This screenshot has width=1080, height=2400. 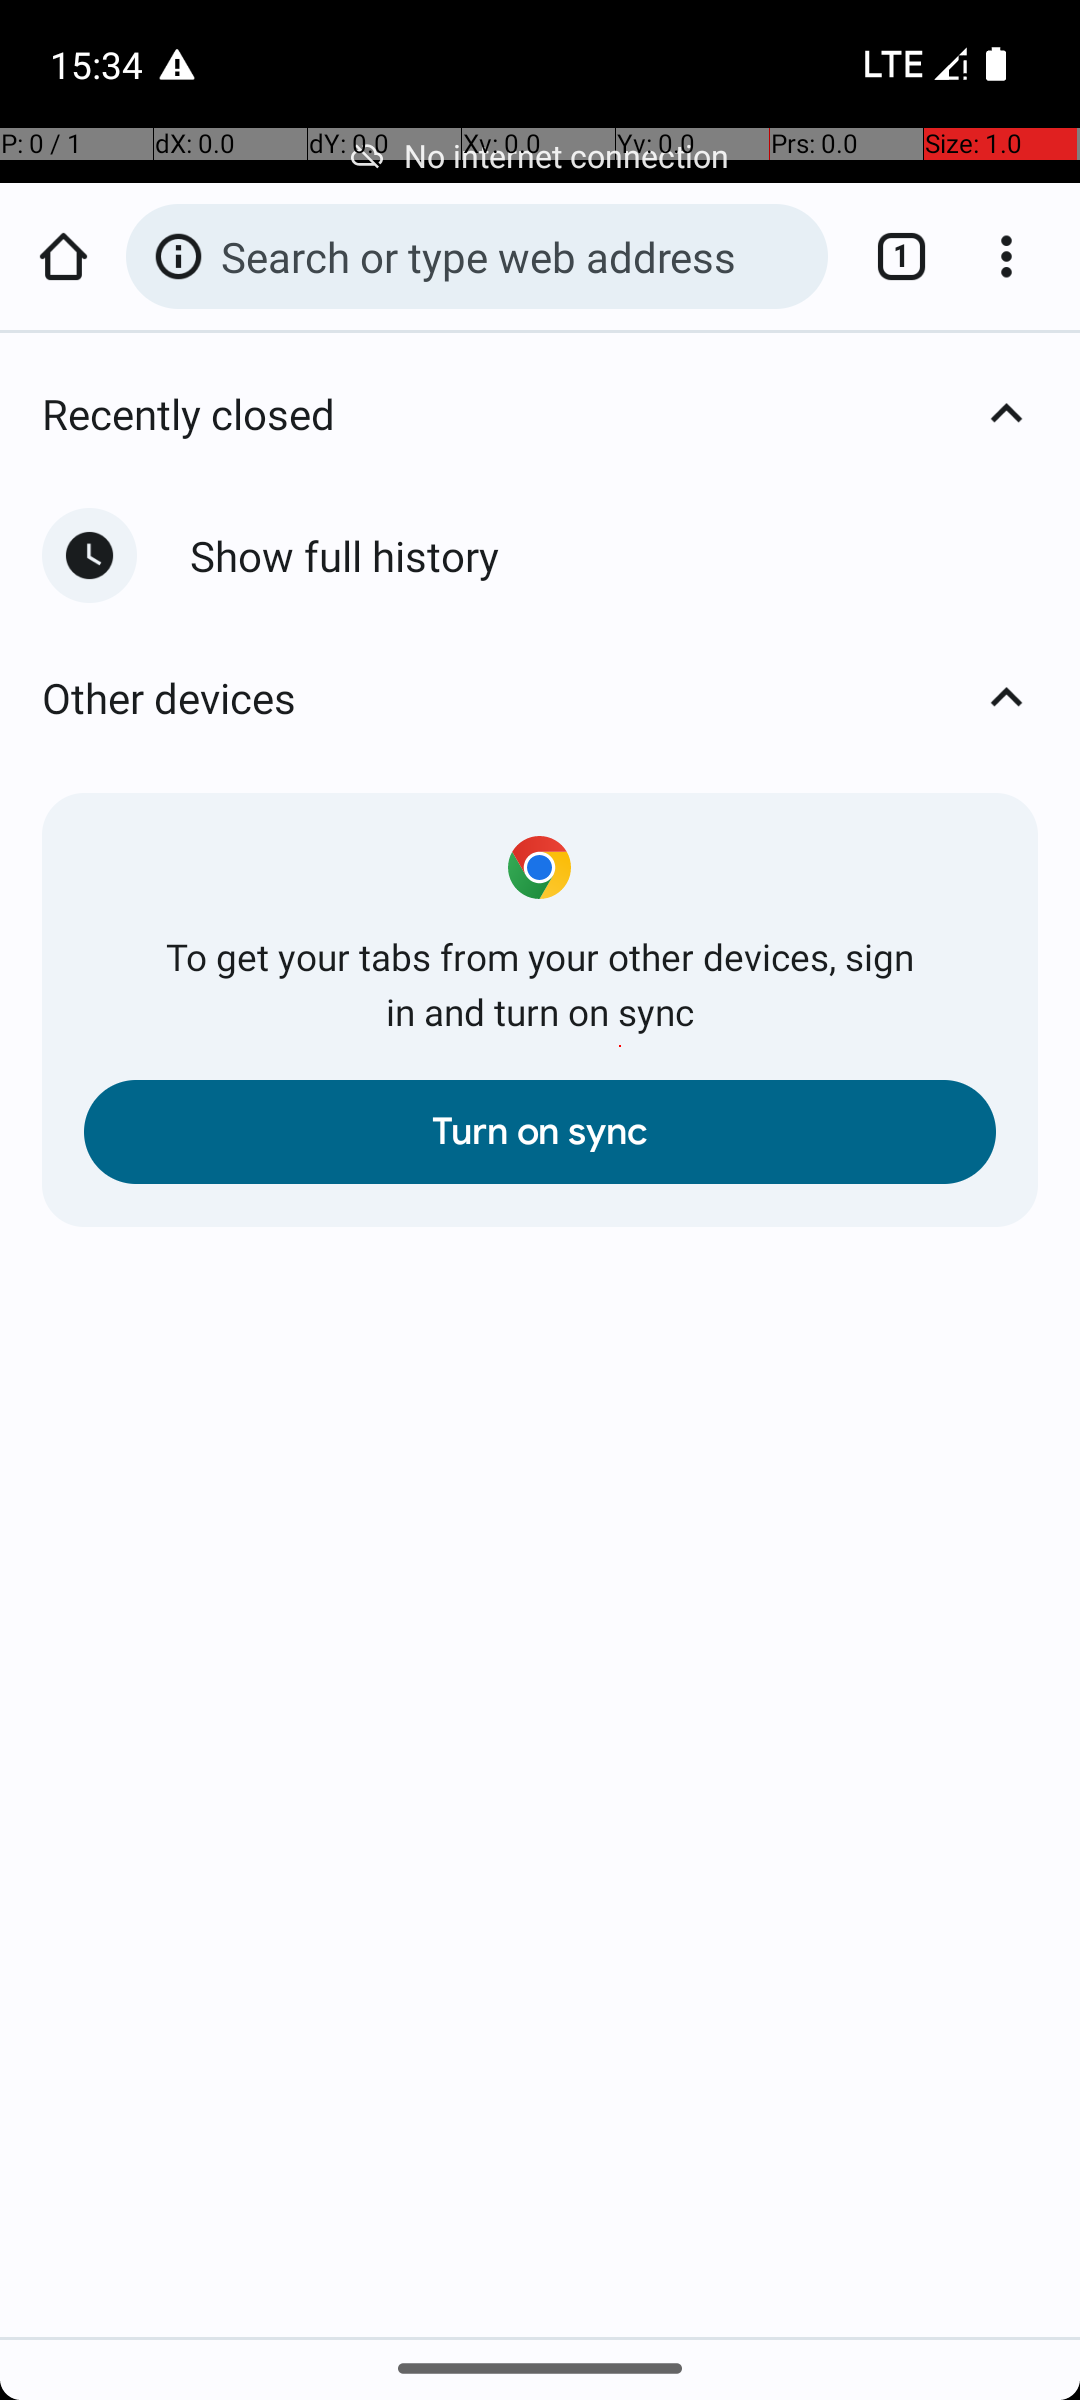 I want to click on Switch or close tabs, so click(x=891, y=256).